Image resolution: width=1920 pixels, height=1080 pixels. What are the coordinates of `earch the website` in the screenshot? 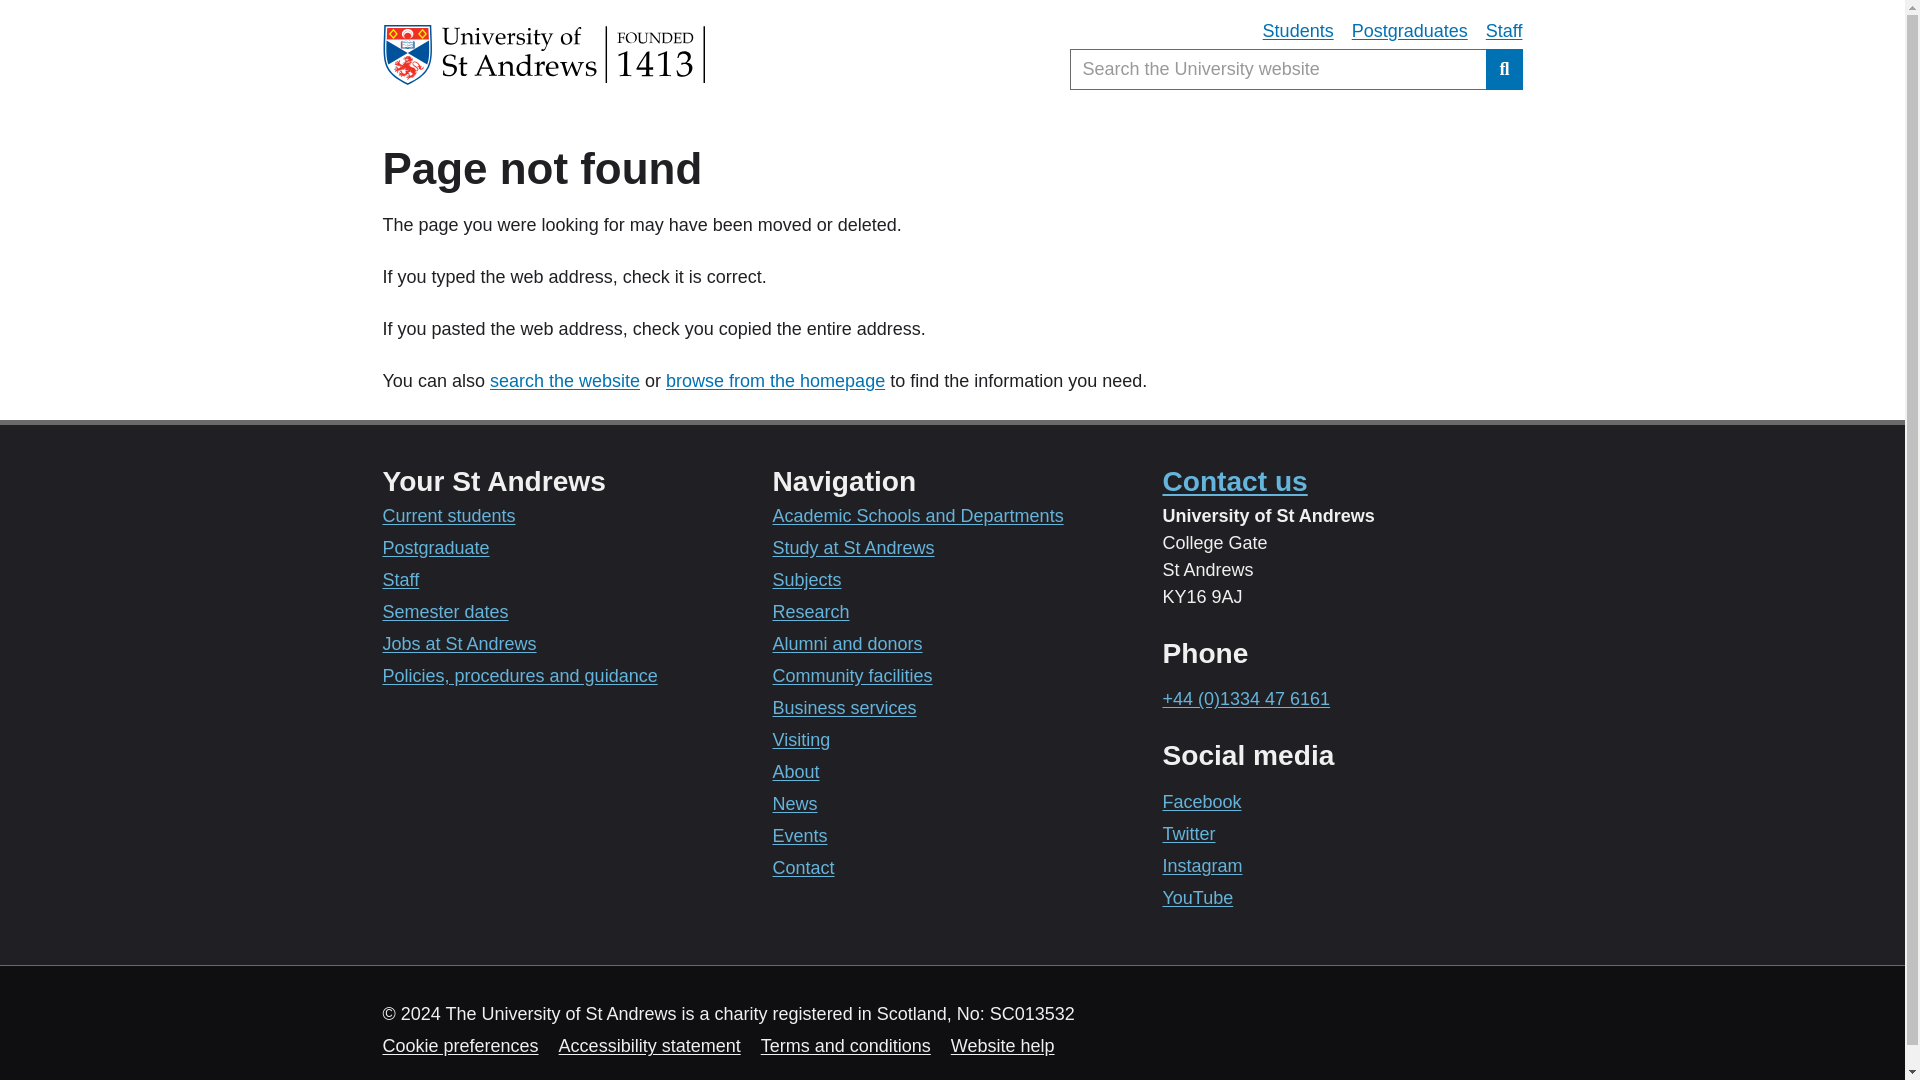 It's located at (569, 380).